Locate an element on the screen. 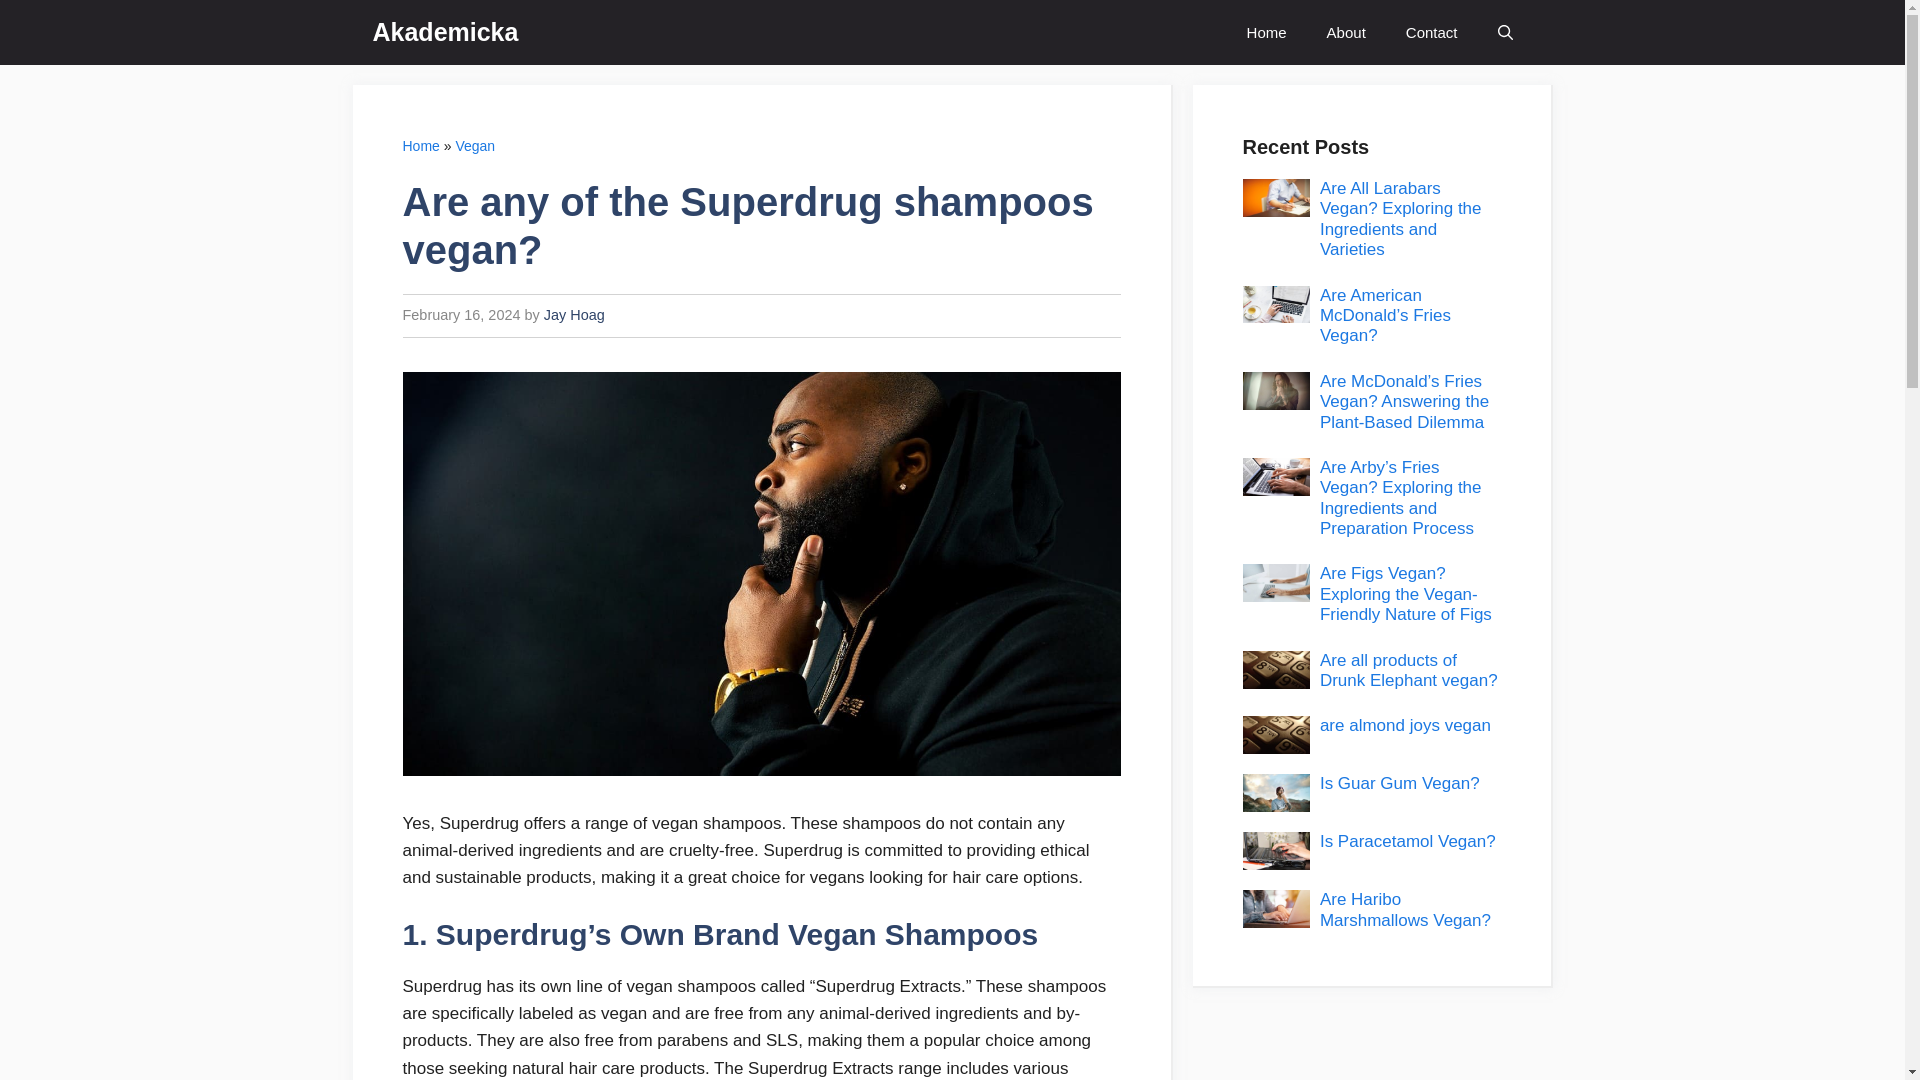 The width and height of the screenshot is (1920, 1080). Is Paracetamol Vegan? is located at coordinates (1408, 841).